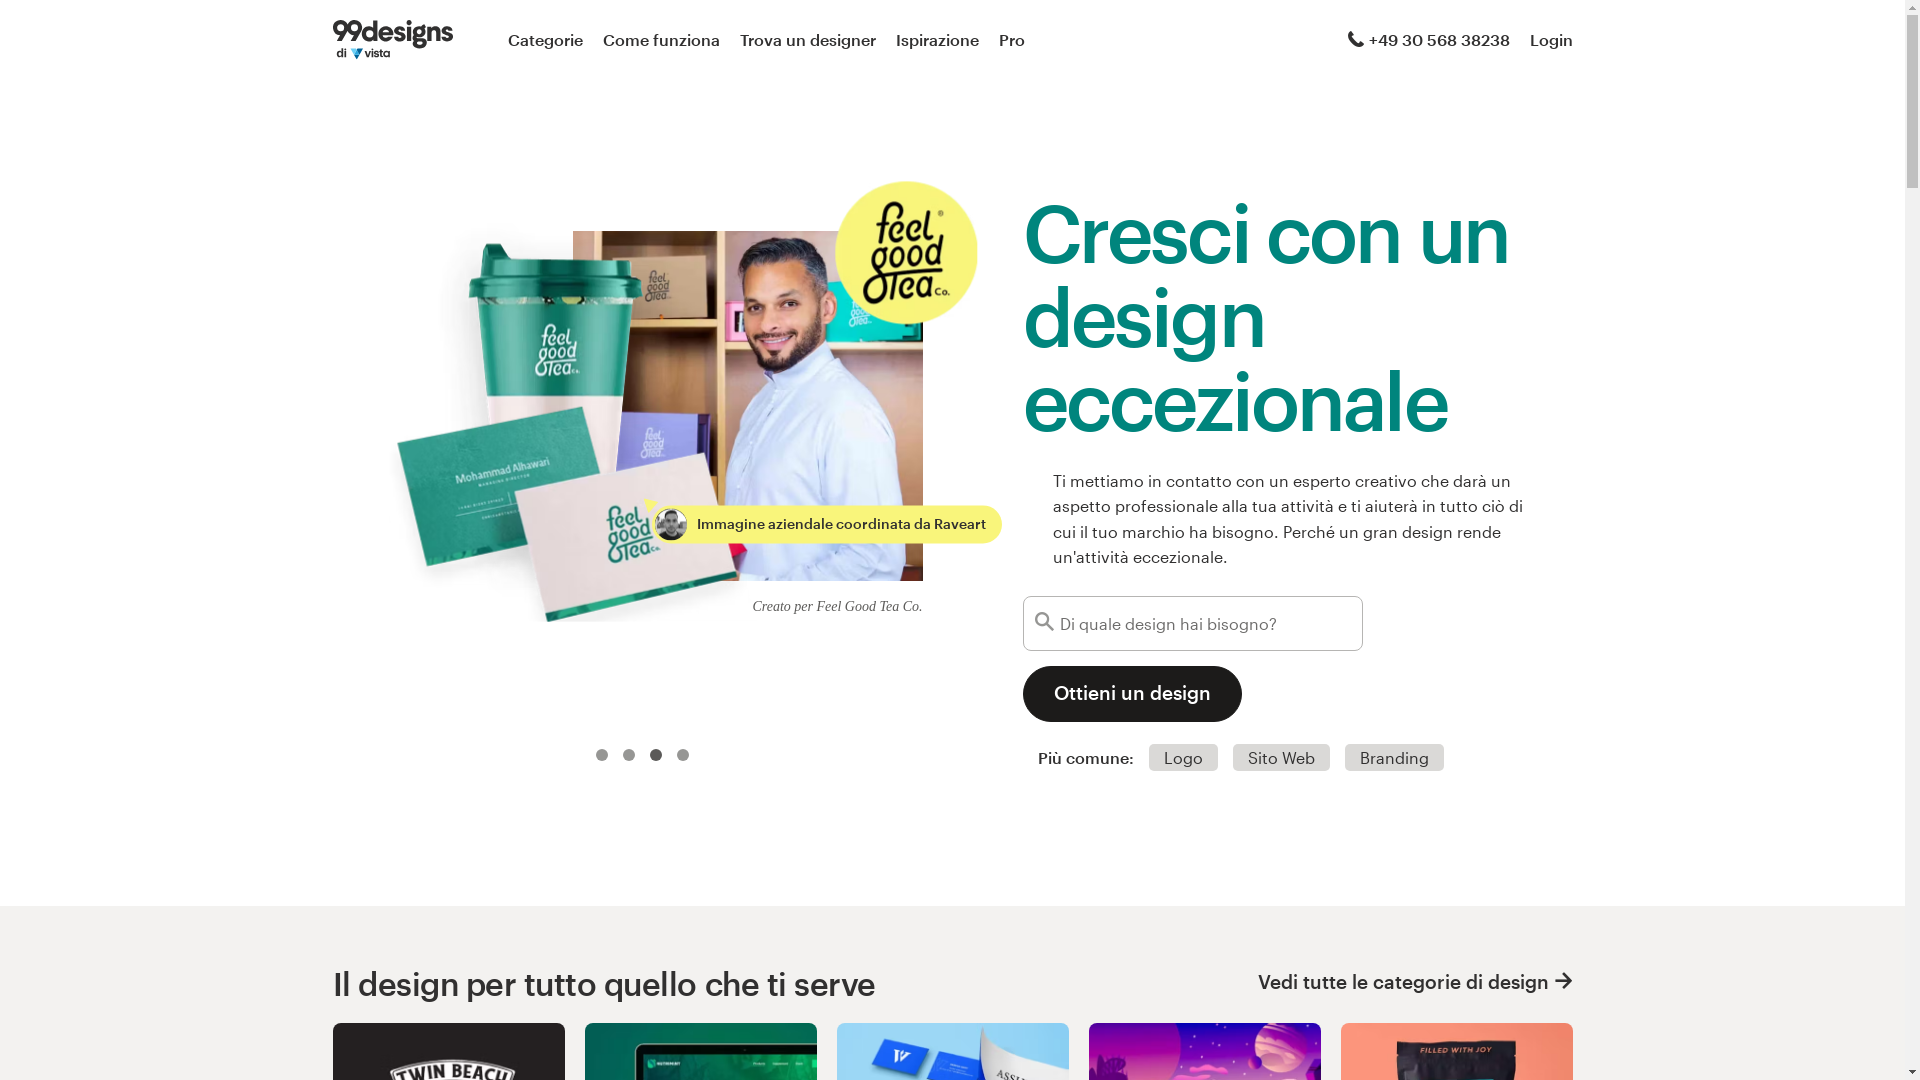 The height and width of the screenshot is (1080, 1920). Describe the element at coordinates (938, 40) in the screenshot. I see `Ispirazione` at that location.